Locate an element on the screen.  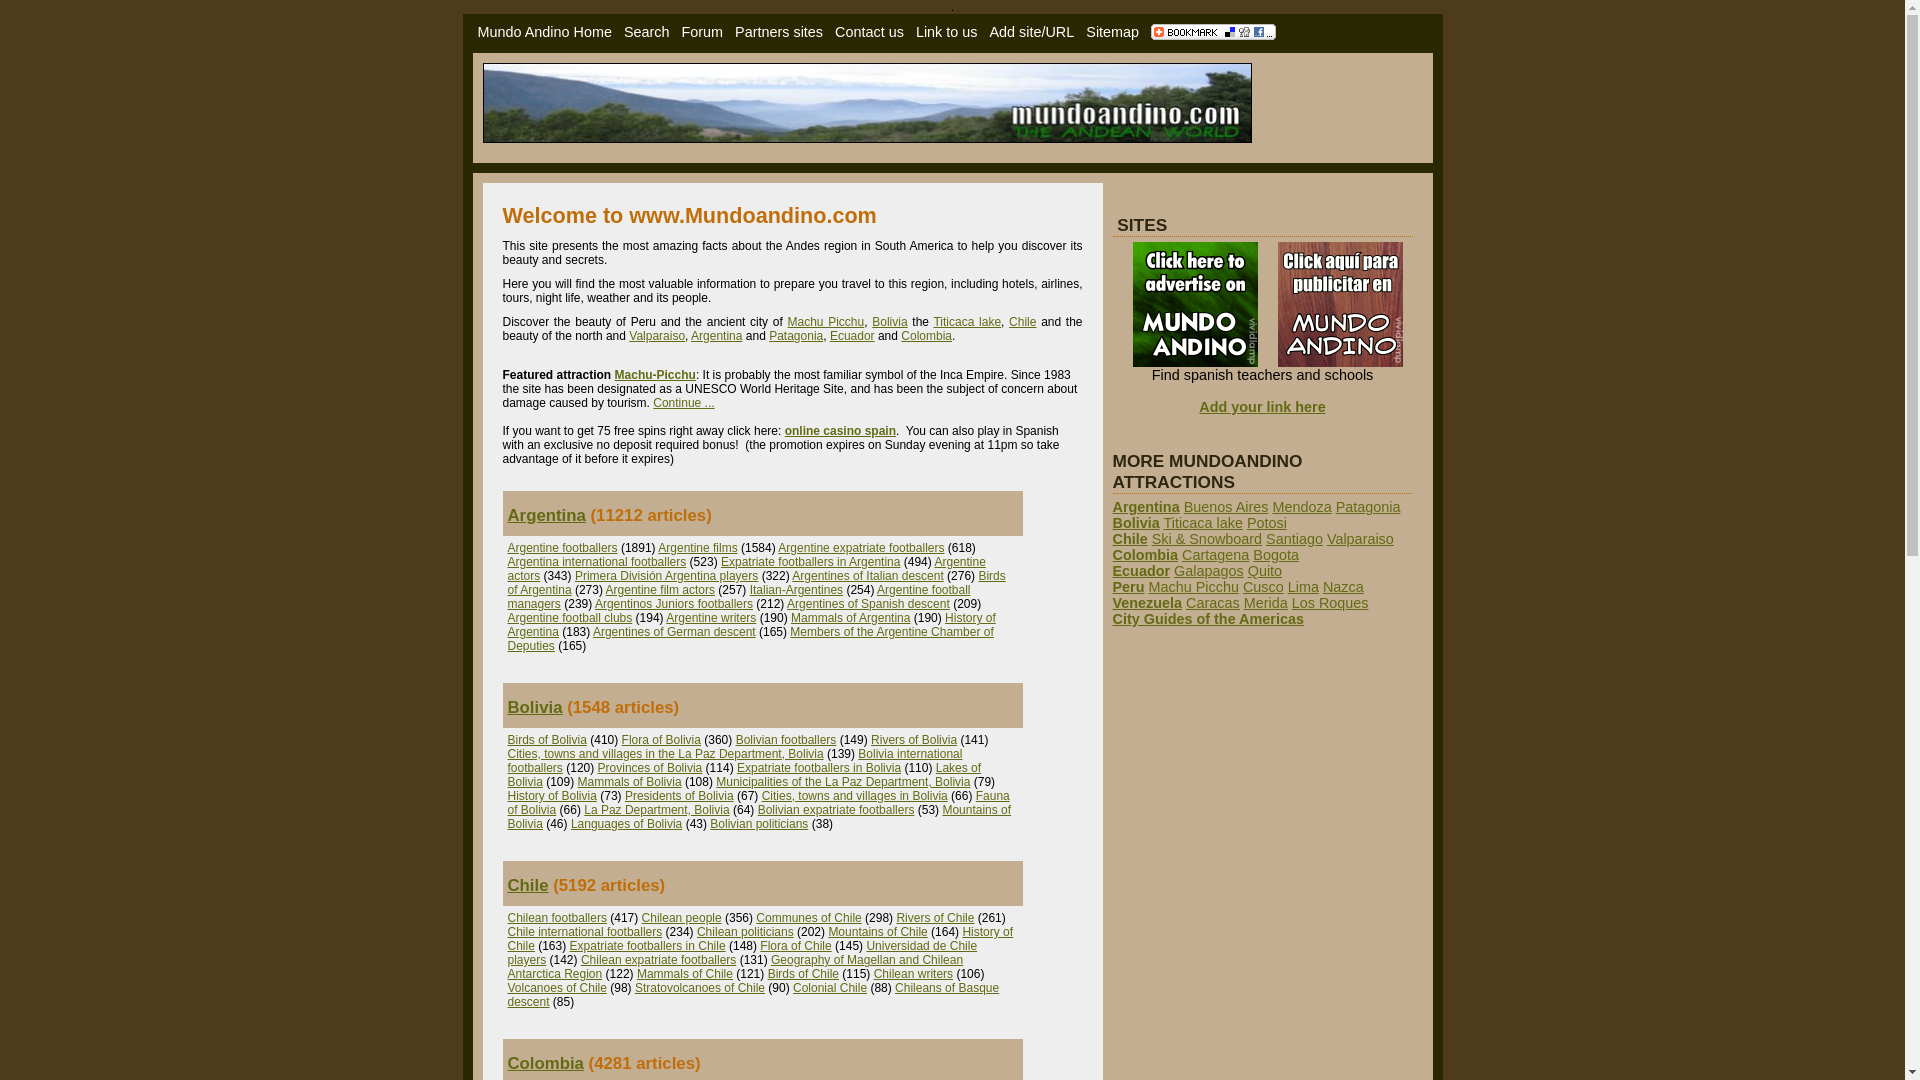
Machu Picchu is located at coordinates (826, 322).